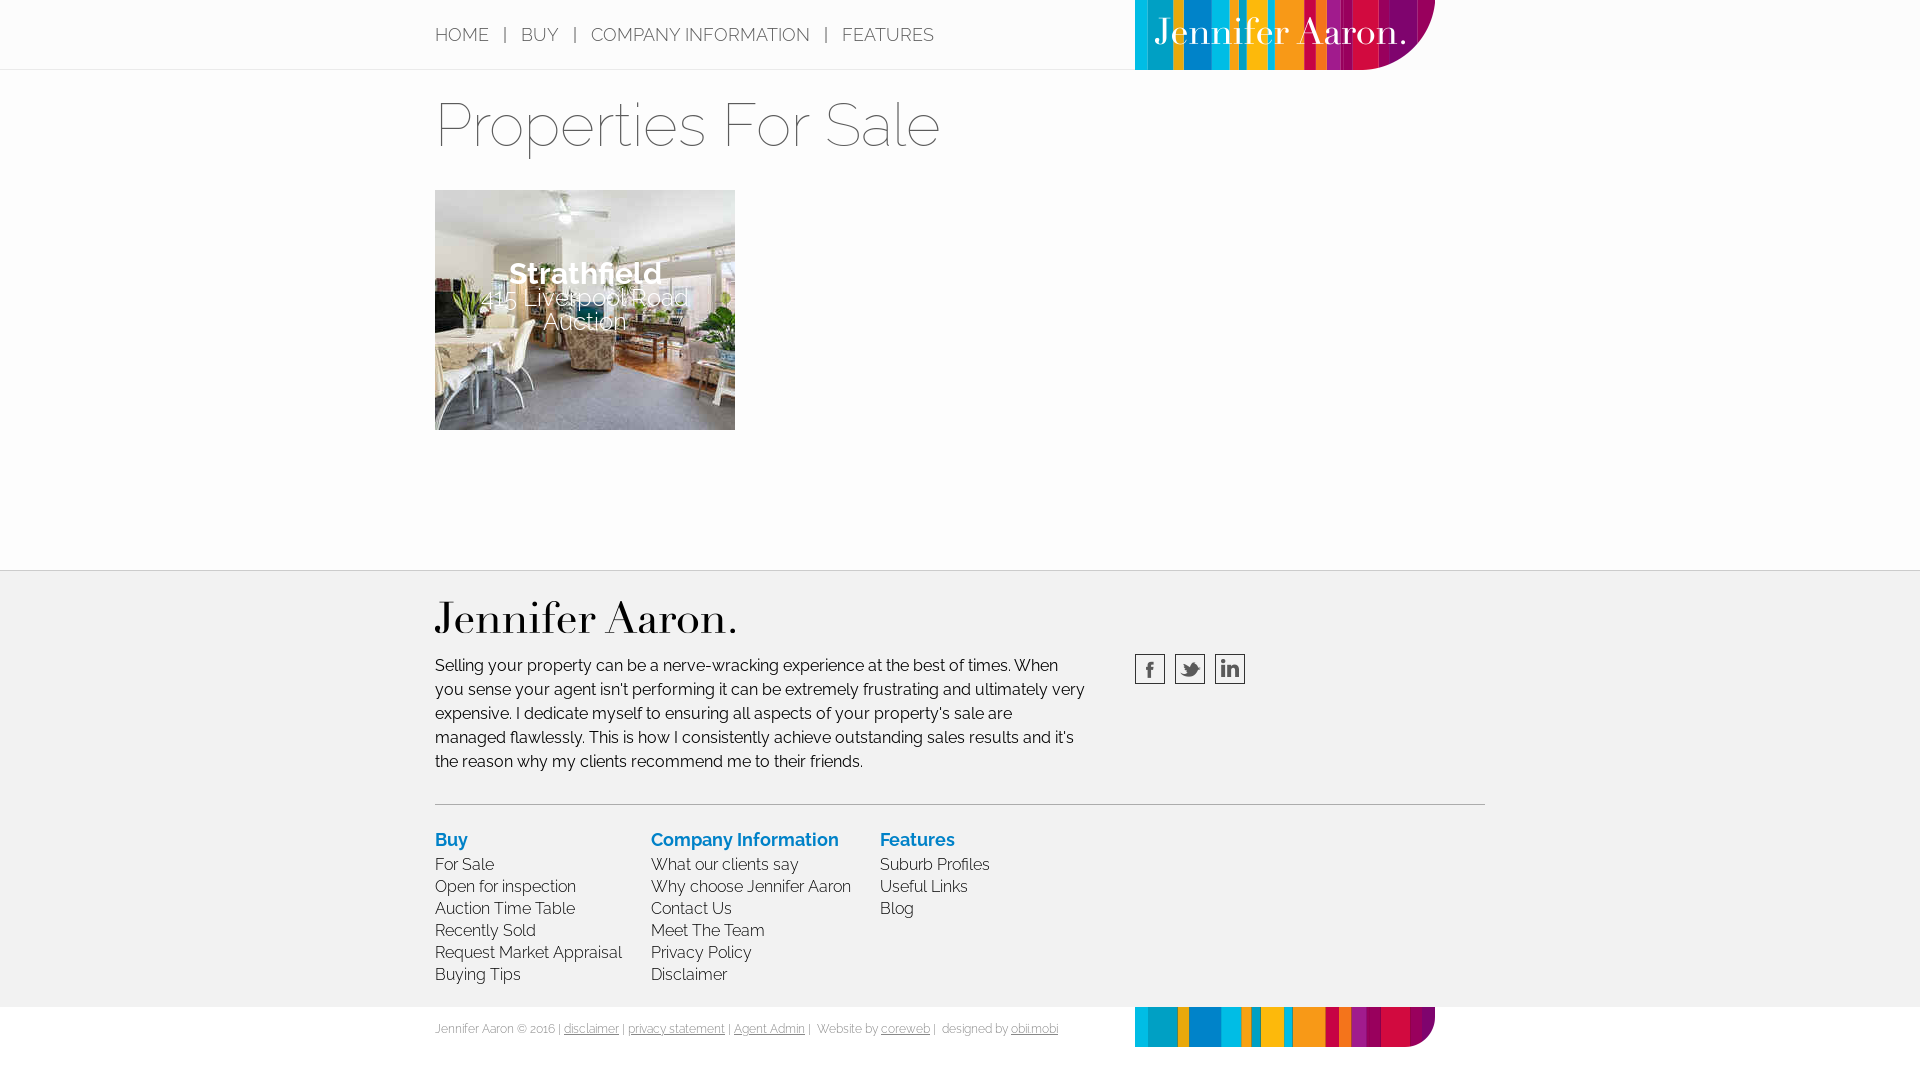 The width and height of the screenshot is (1920, 1080). Describe the element at coordinates (543, 932) in the screenshot. I see `Recently Sold` at that location.